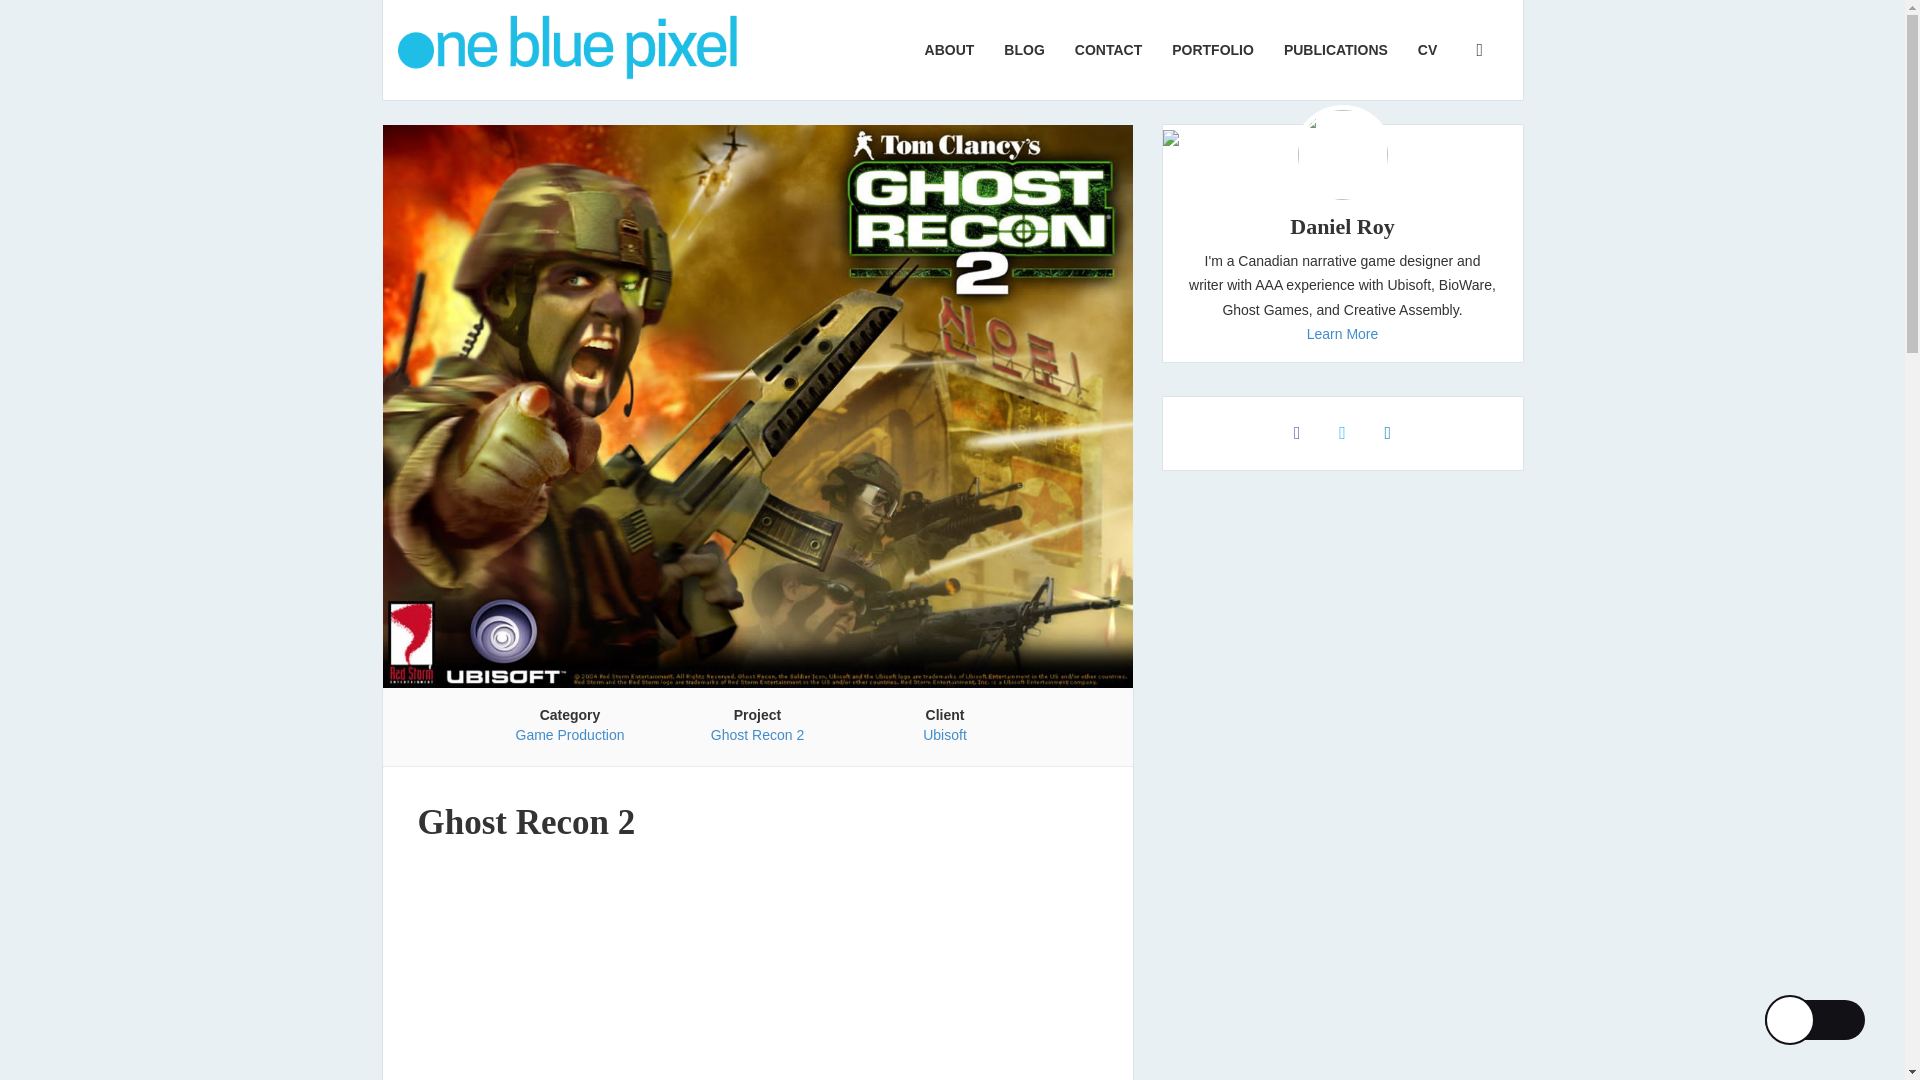  What do you see at coordinates (1108, 50) in the screenshot?
I see `Contact` at bounding box center [1108, 50].